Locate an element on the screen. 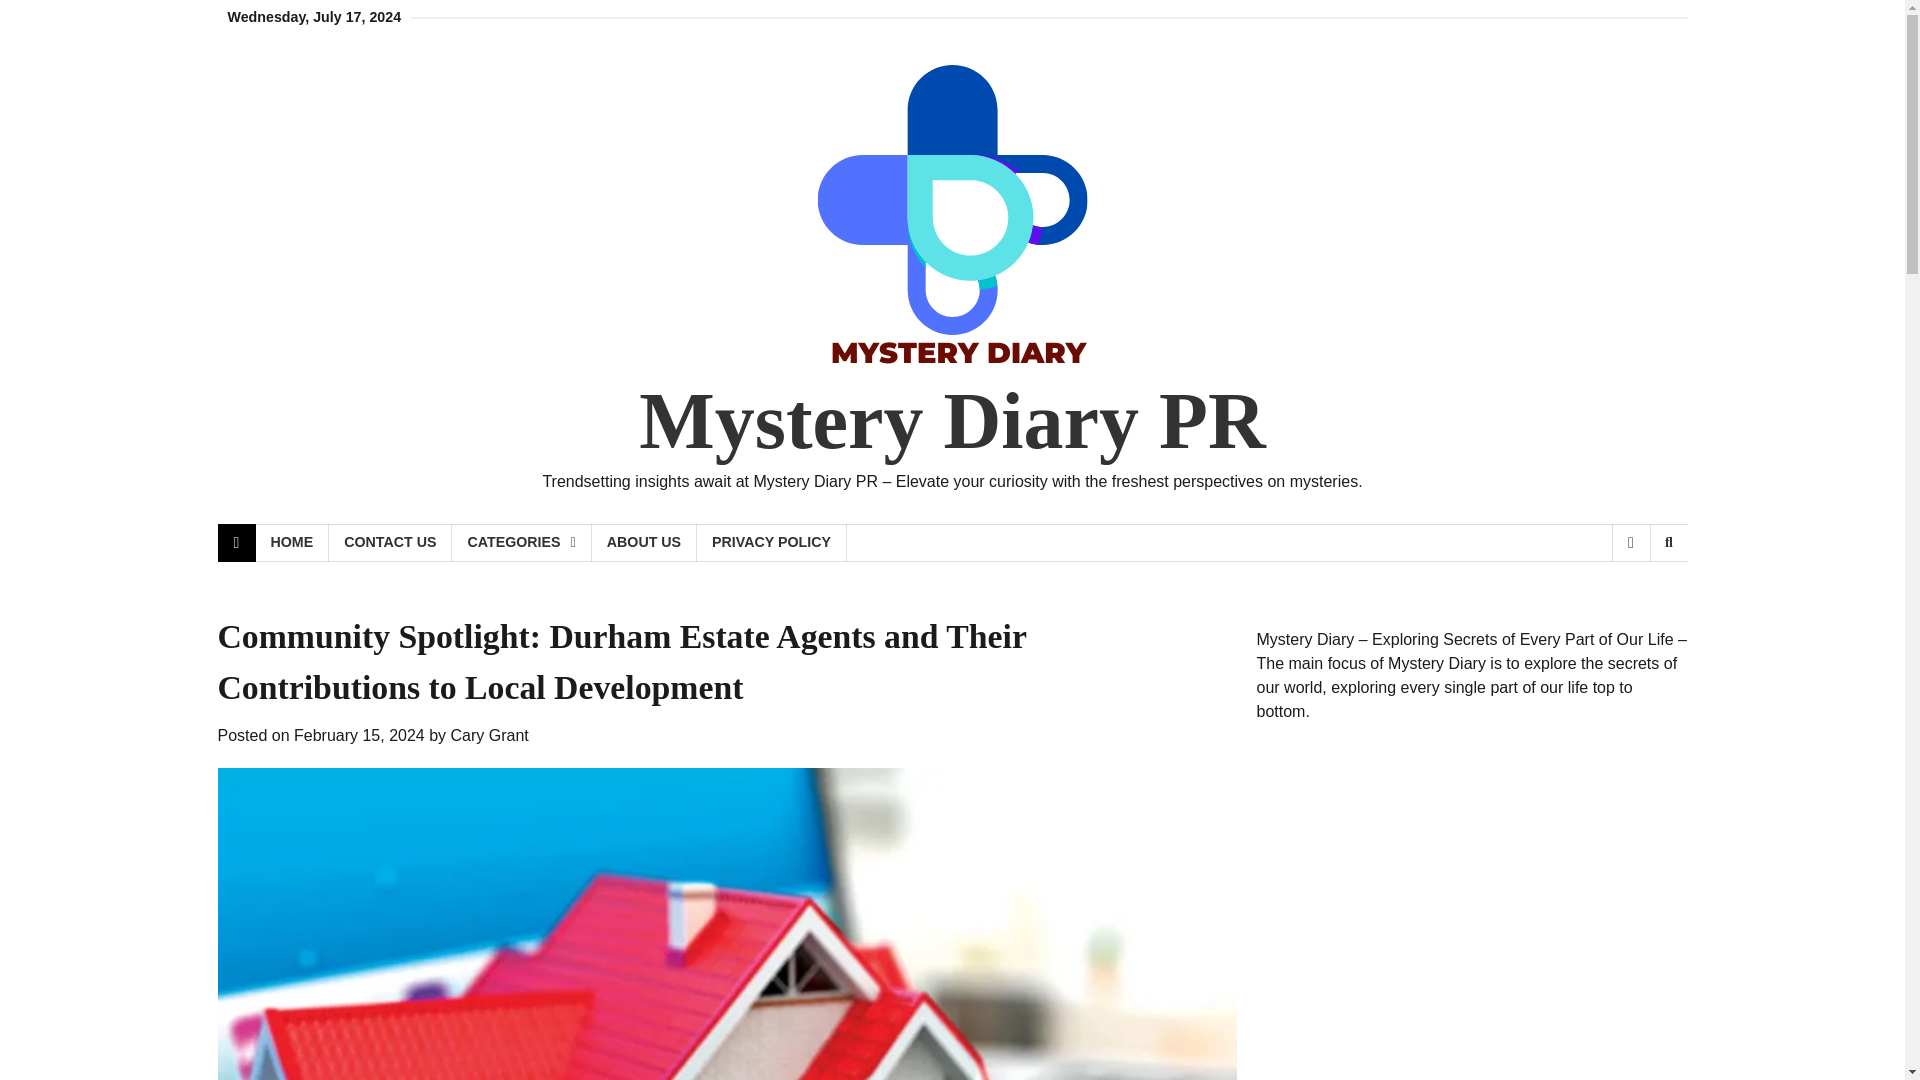 This screenshot has width=1920, height=1080. Search is located at coordinates (1668, 542).